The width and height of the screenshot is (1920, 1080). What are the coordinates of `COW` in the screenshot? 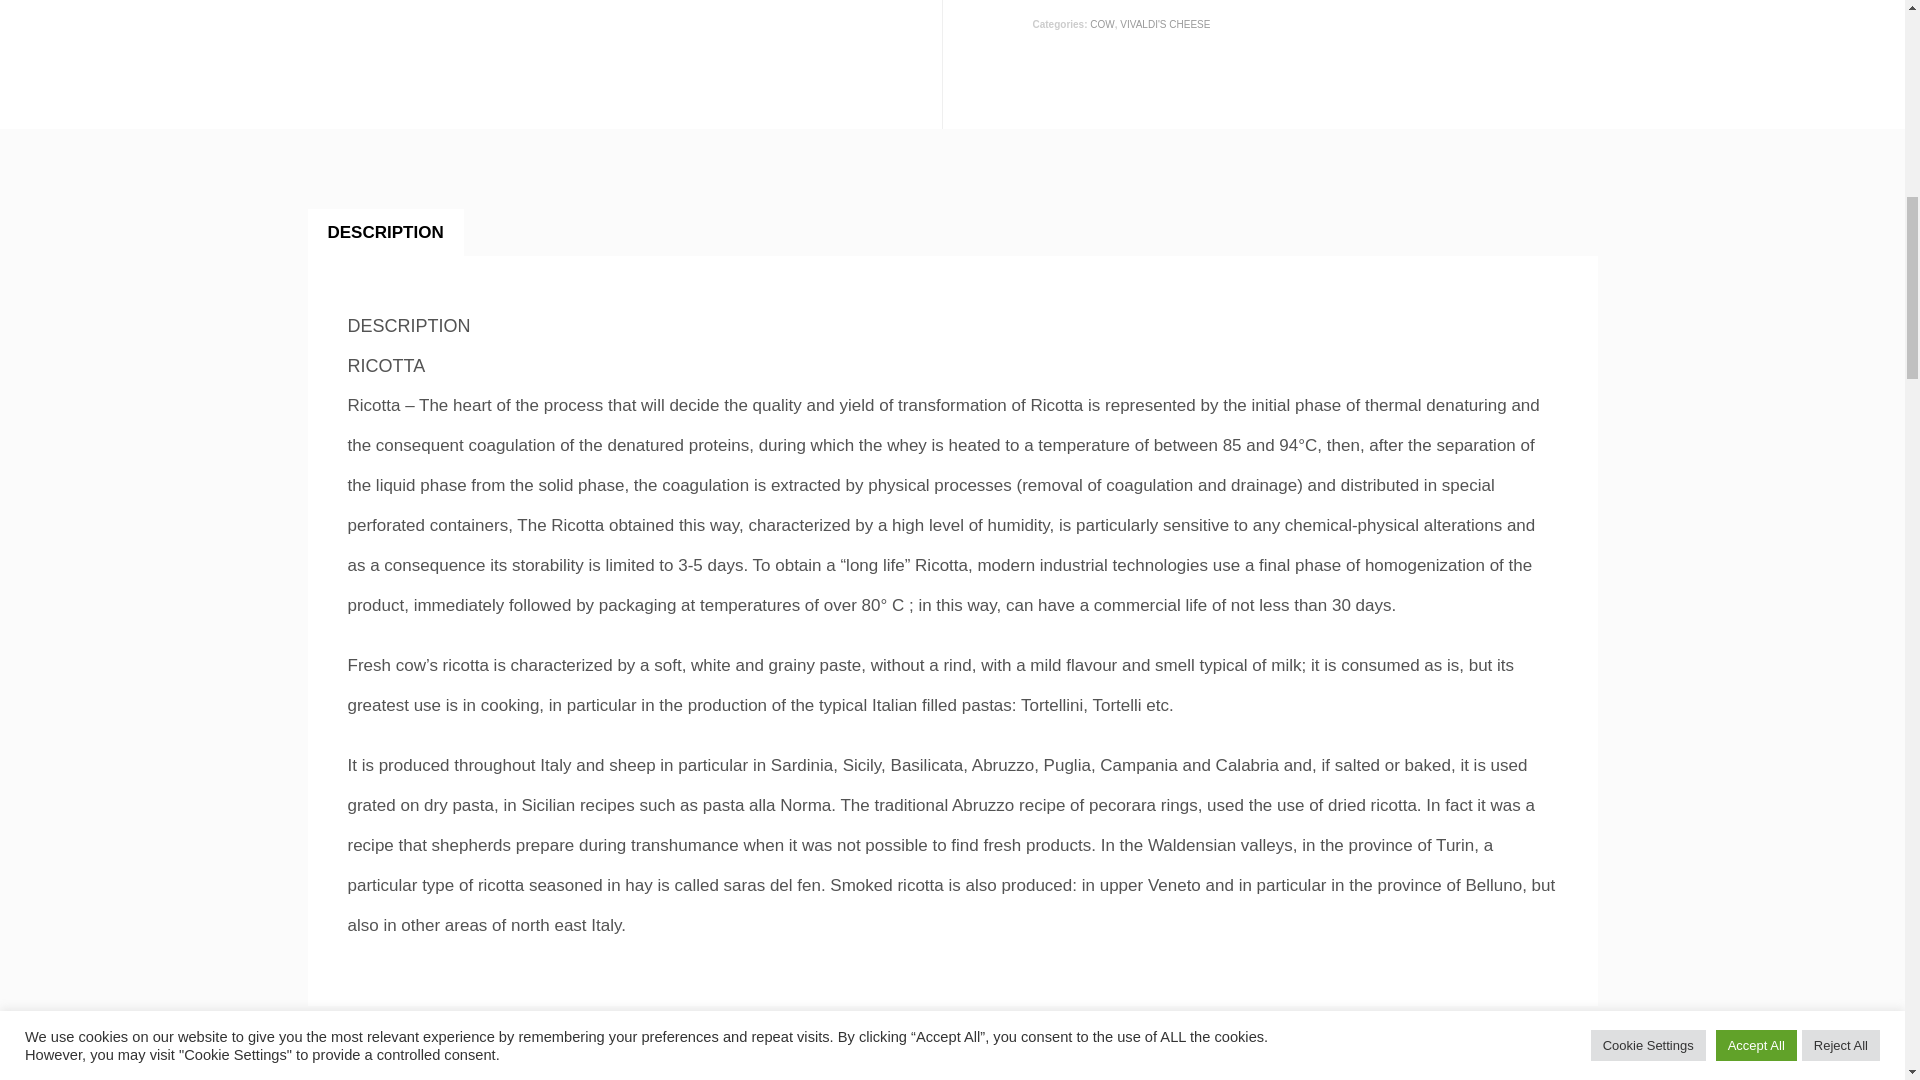 It's located at (1102, 24).